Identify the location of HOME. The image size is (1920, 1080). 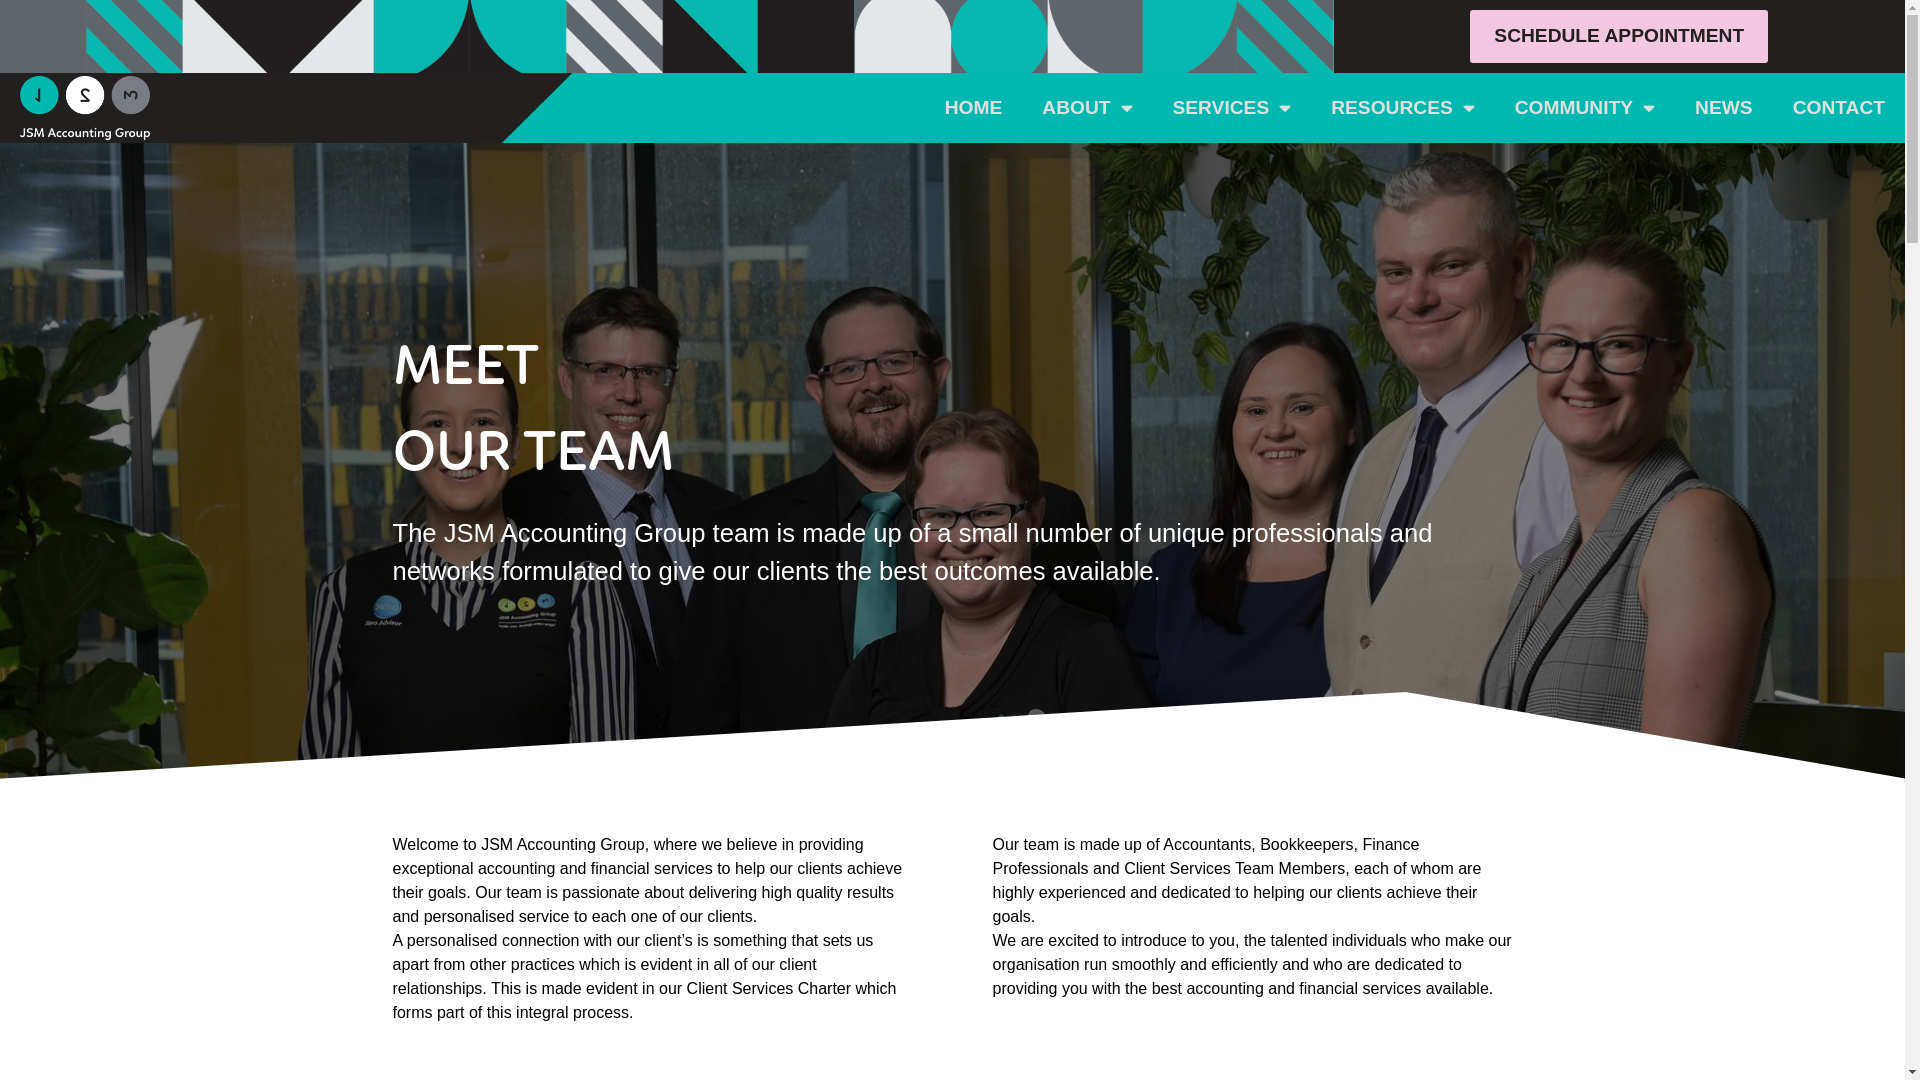
(974, 108).